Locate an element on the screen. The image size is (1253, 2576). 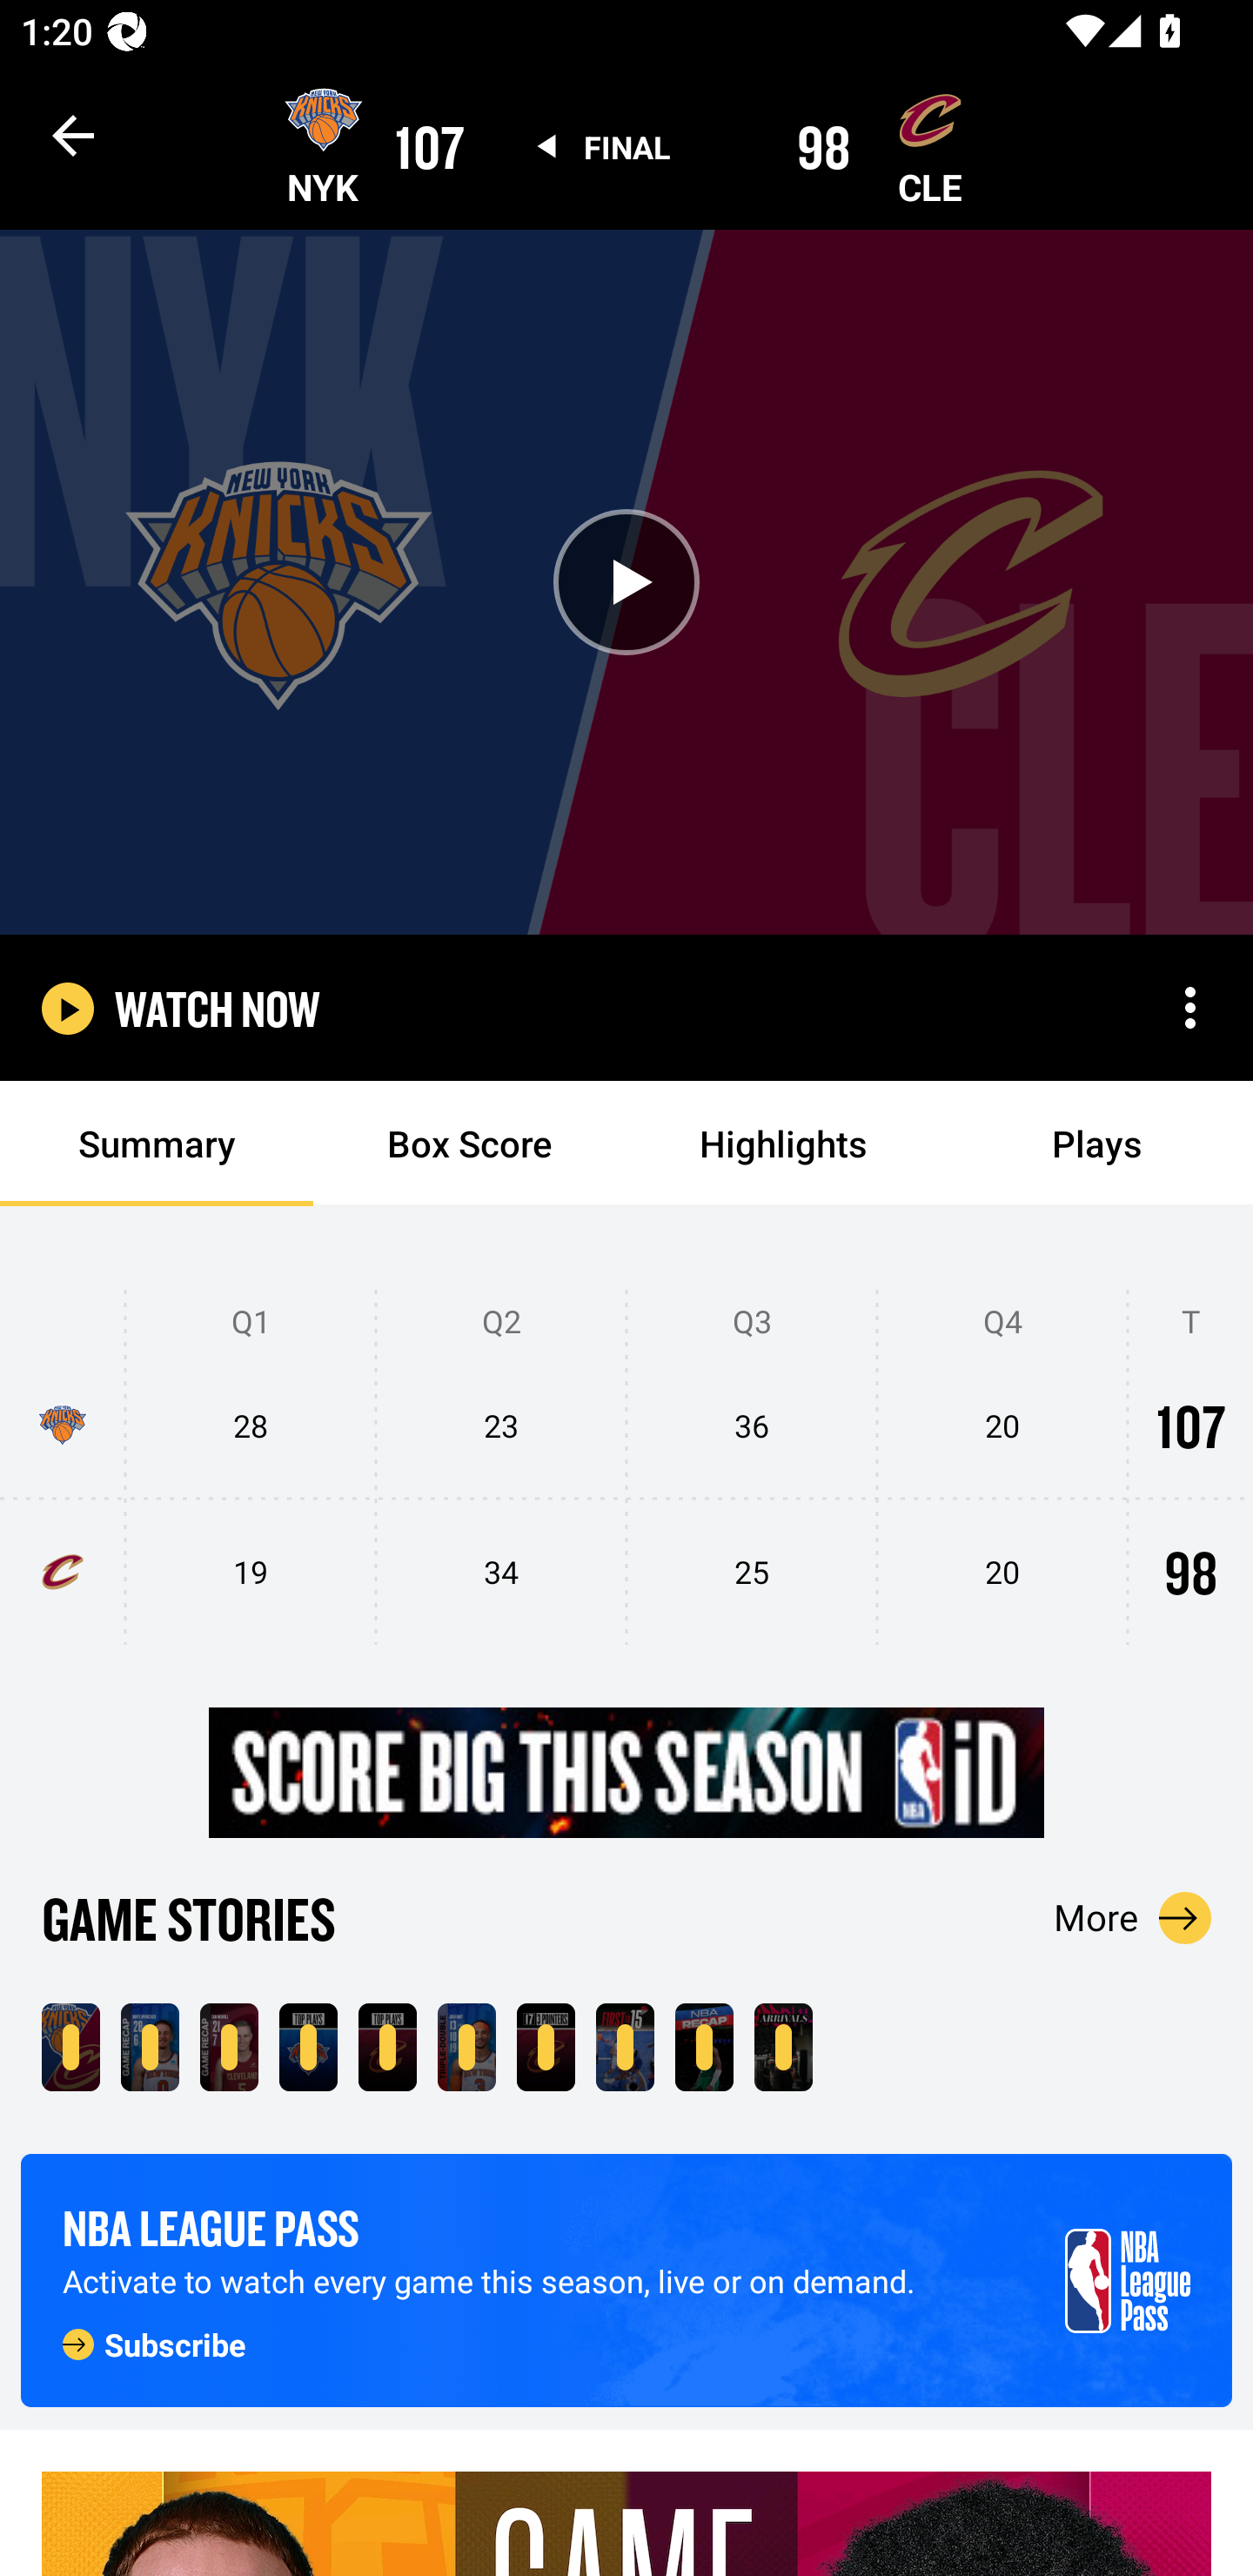
First To 15, Mar. 3rd NEW is located at coordinates (625, 2047).